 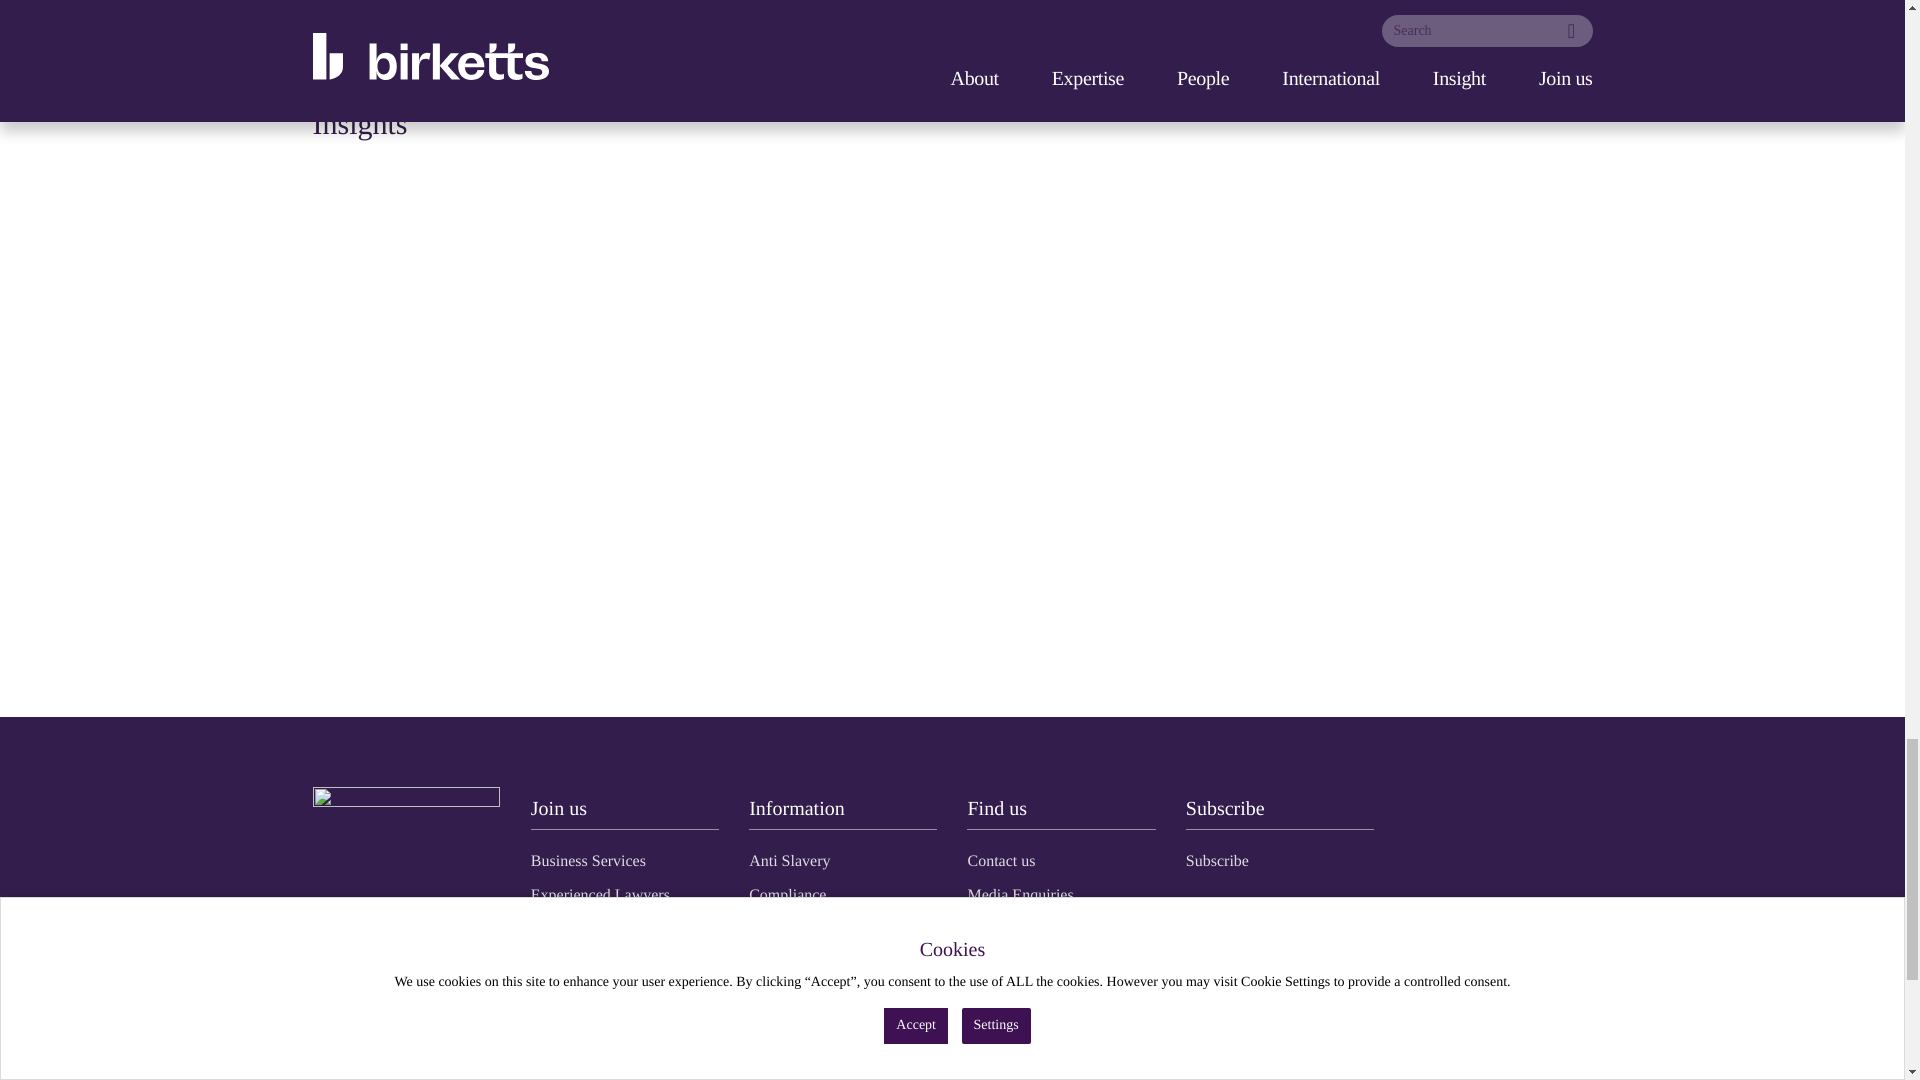 What do you see at coordinates (788, 860) in the screenshot?
I see `Anti Slavery ` at bounding box center [788, 860].